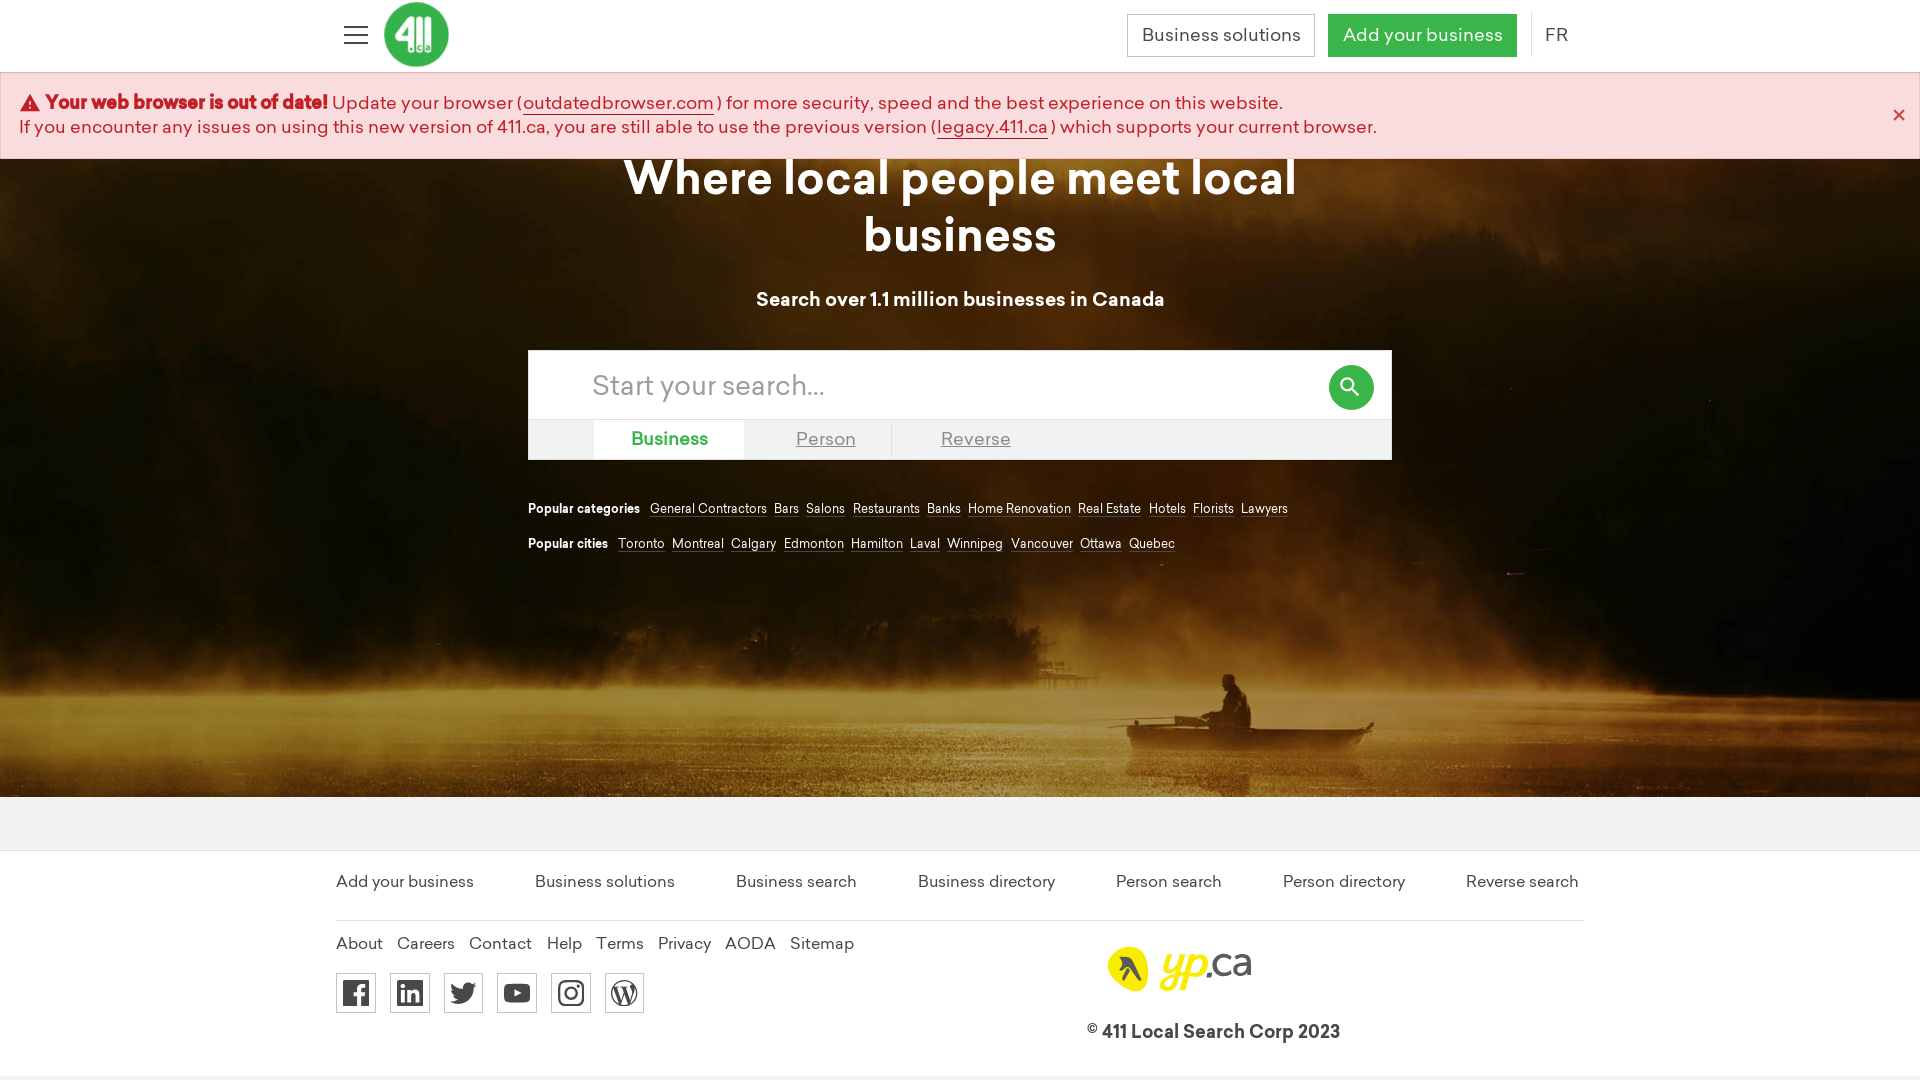 The height and width of the screenshot is (1080, 1920). What do you see at coordinates (1556, 36) in the screenshot?
I see `FR` at bounding box center [1556, 36].